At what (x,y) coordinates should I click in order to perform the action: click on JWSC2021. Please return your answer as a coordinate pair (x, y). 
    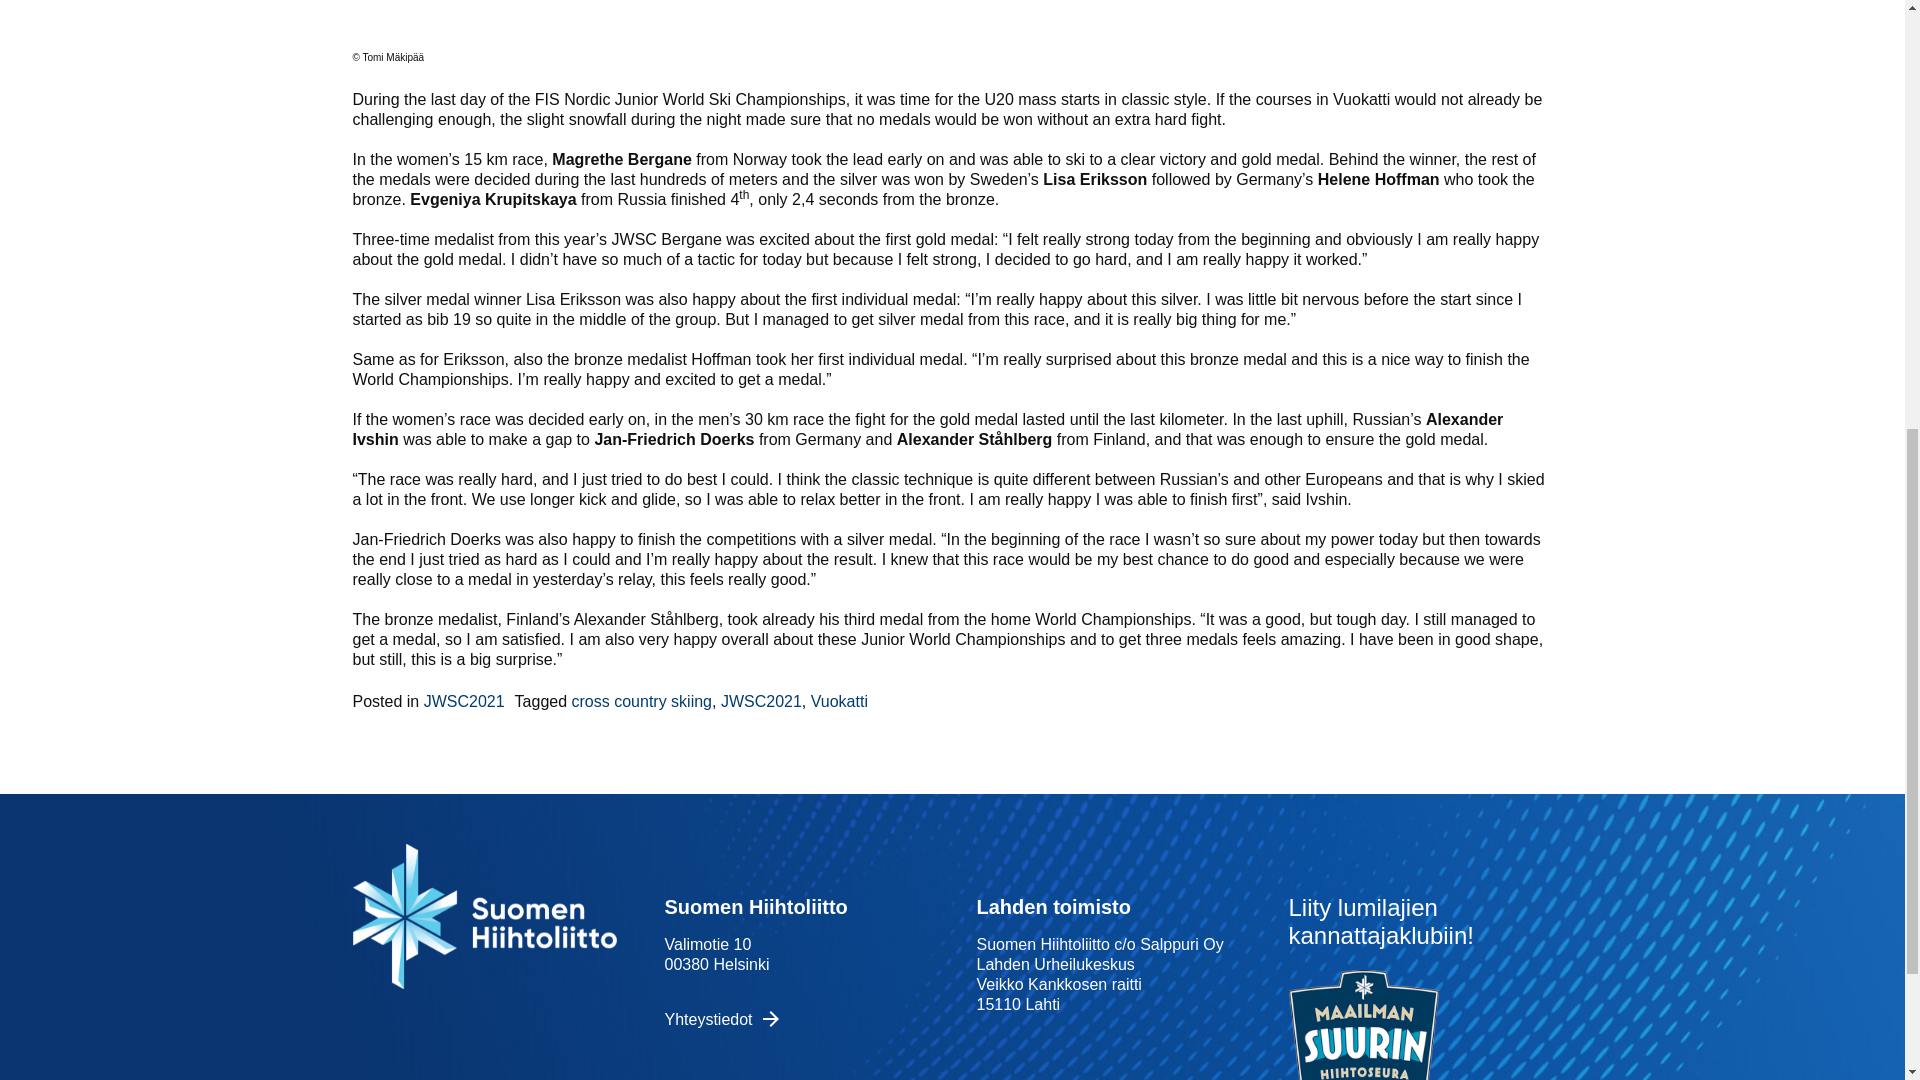
    Looking at the image, I should click on (762, 701).